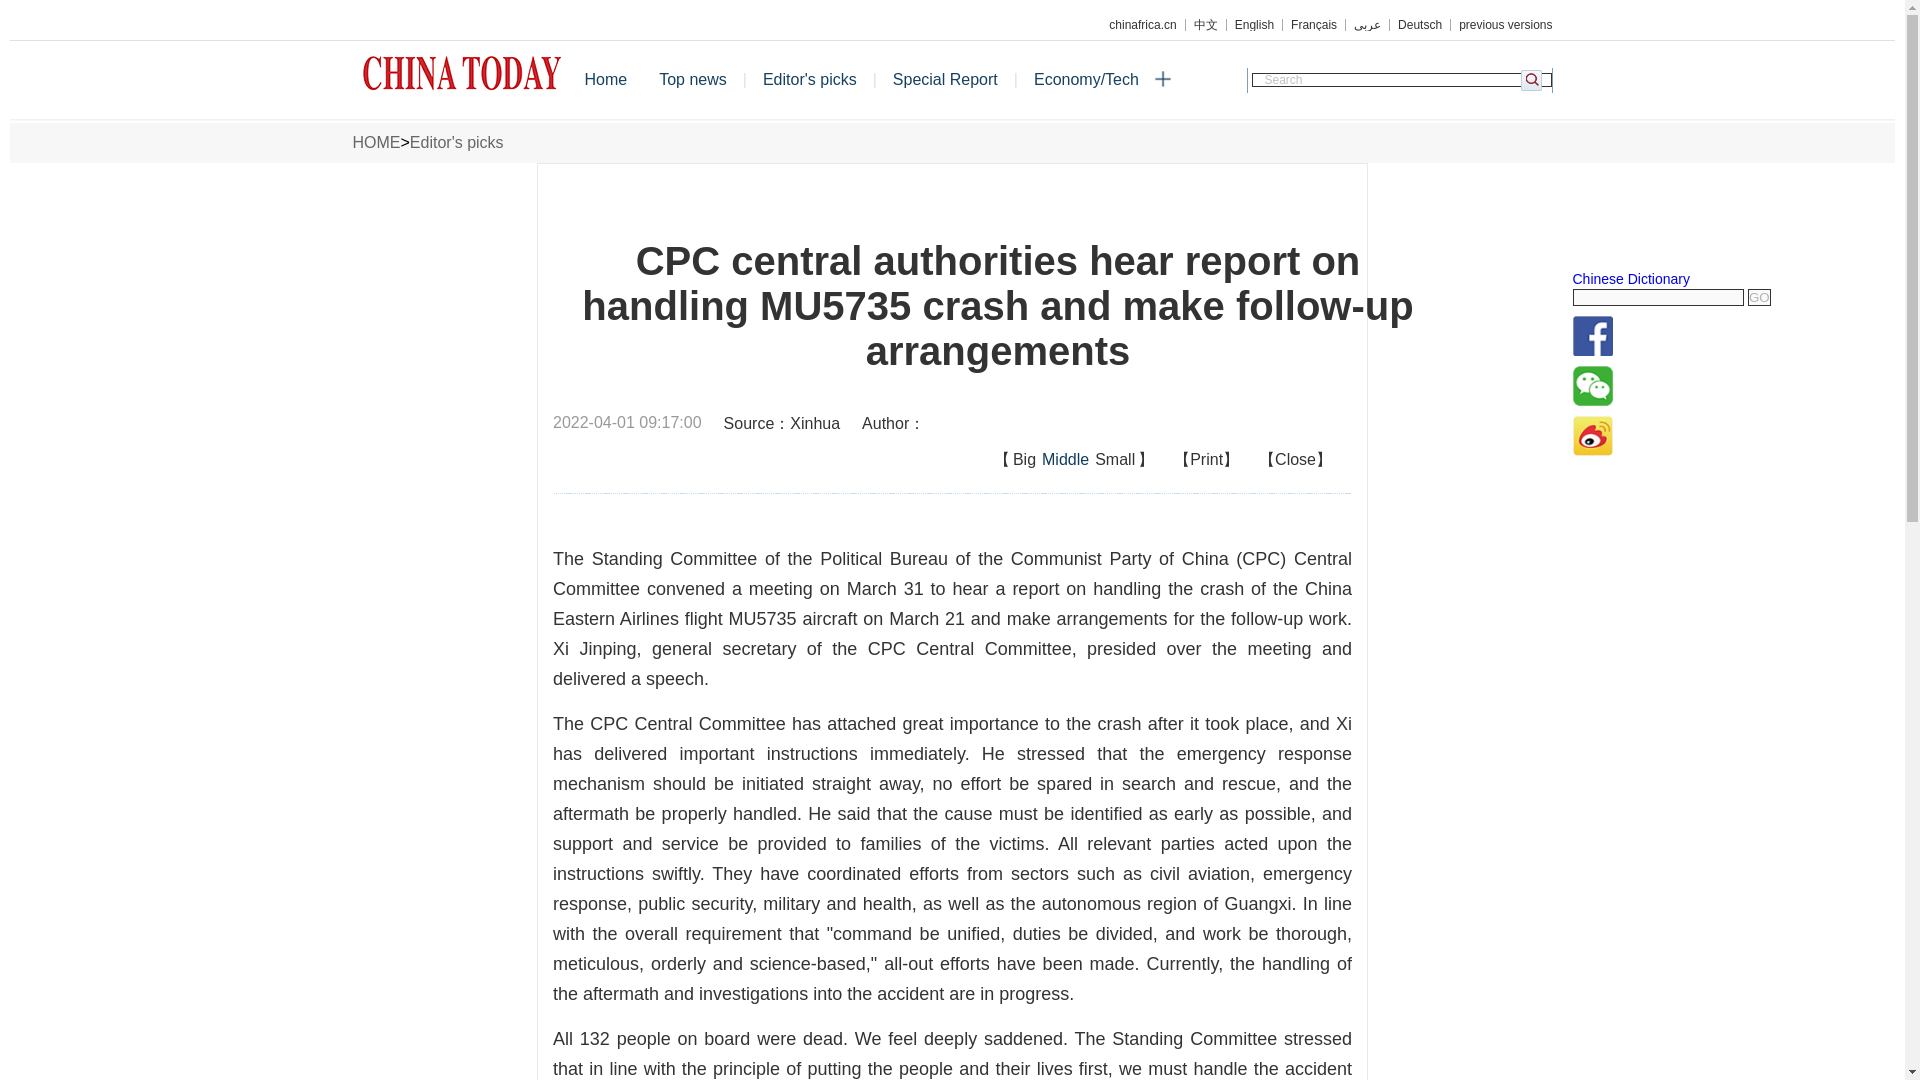  What do you see at coordinates (1758, 297) in the screenshot?
I see `GO` at bounding box center [1758, 297].